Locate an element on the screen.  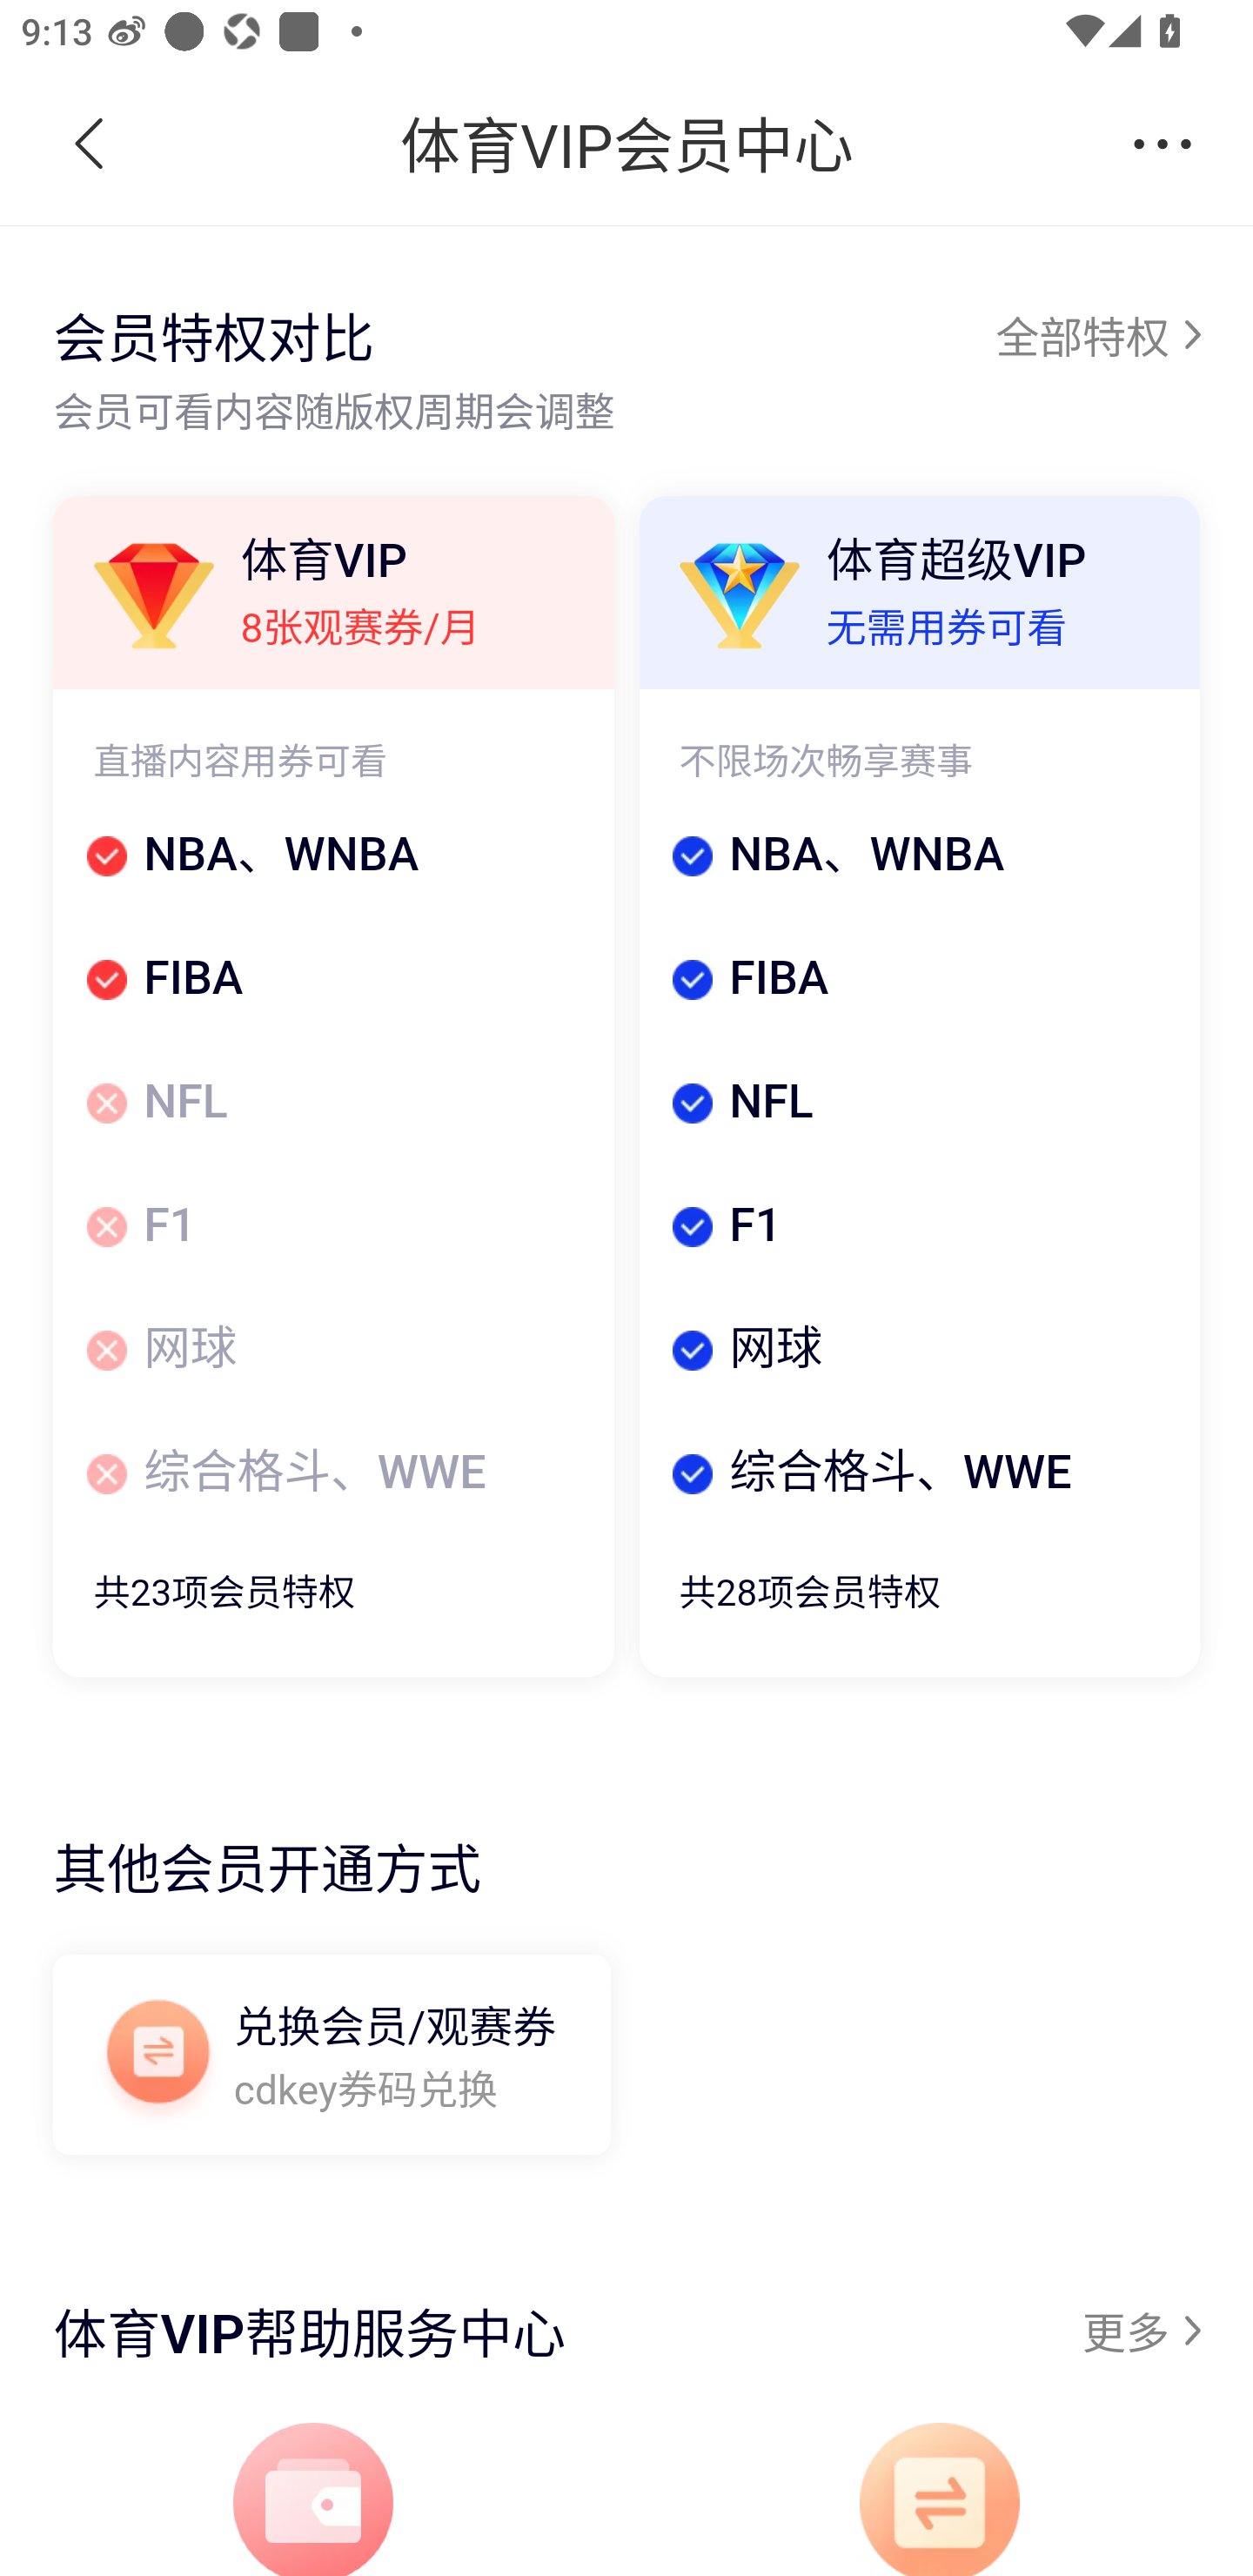
NFL is located at coordinates (332, 1105).